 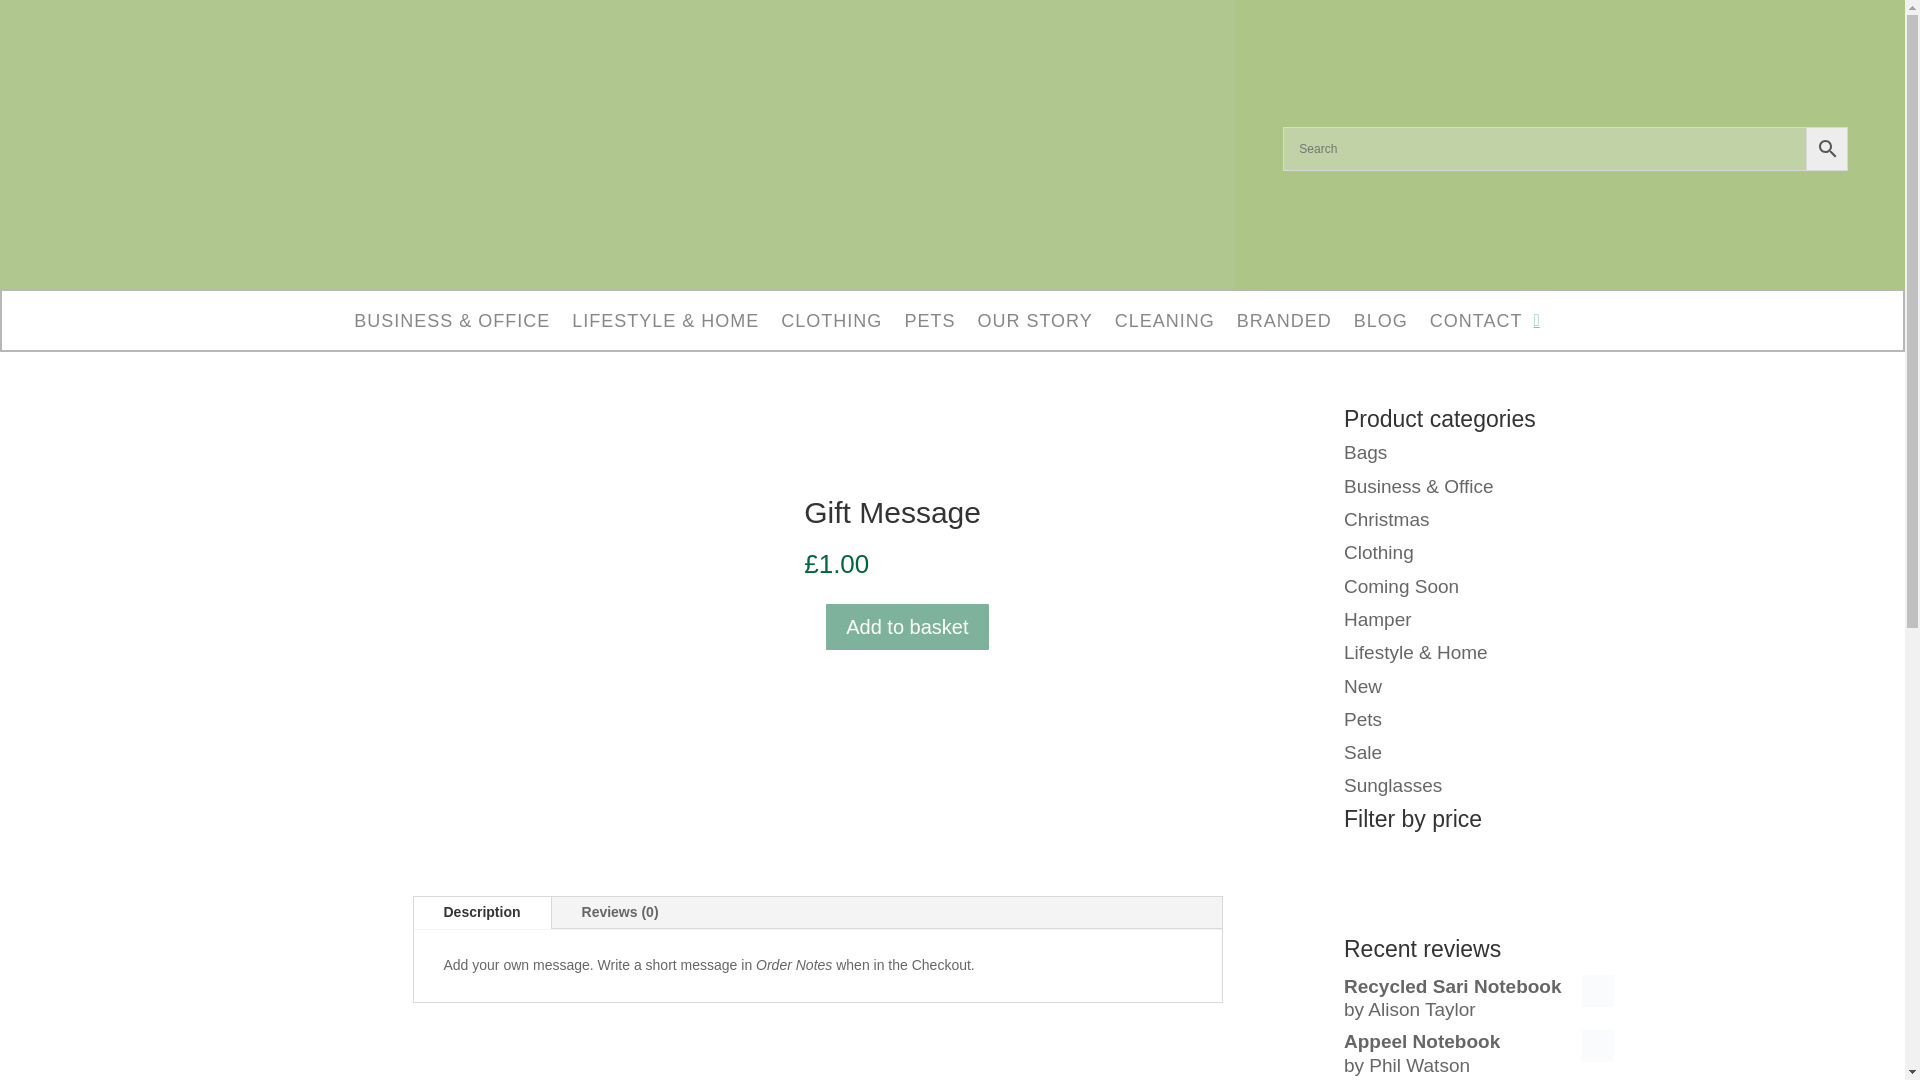 I want to click on Recycled Sari Notebook, so click(x=1479, y=987).